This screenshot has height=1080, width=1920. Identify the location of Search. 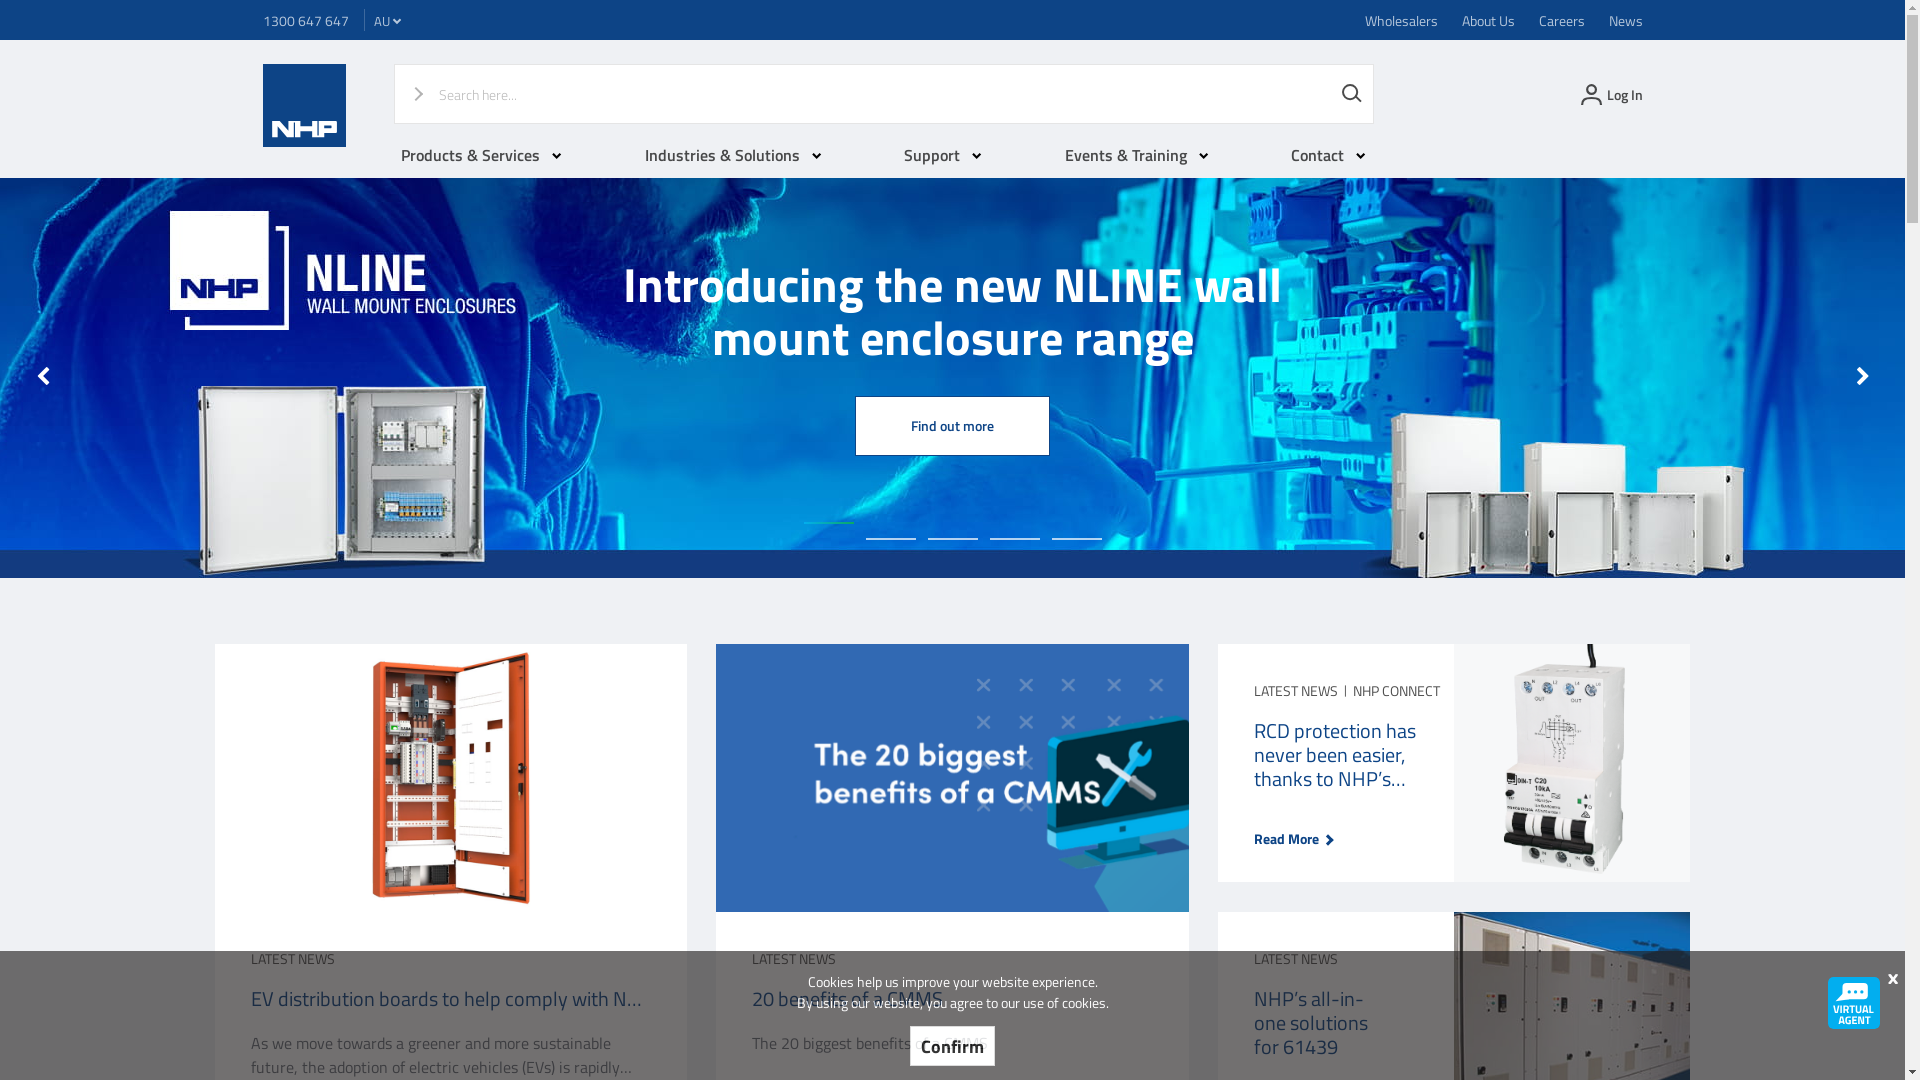
(1352, 94).